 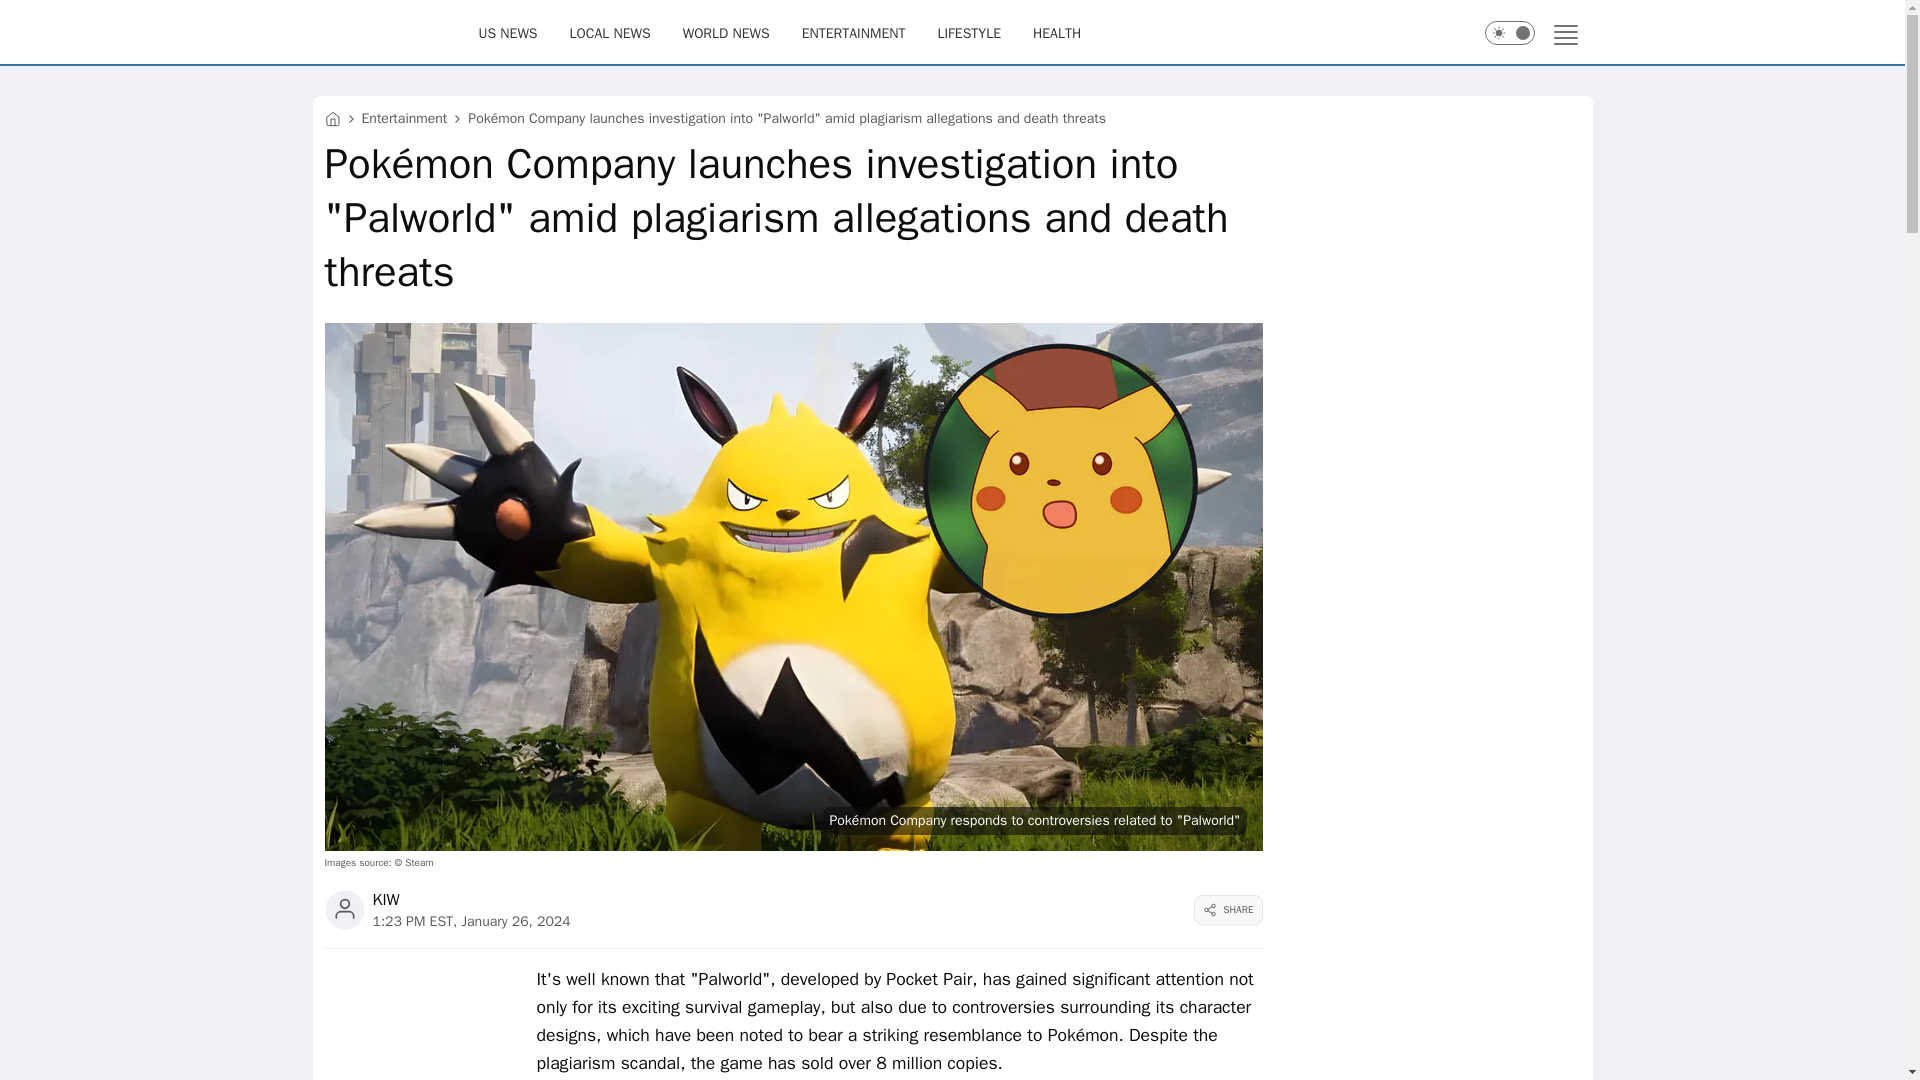 I want to click on ENTERTAINMENT, so click(x=854, y=32).